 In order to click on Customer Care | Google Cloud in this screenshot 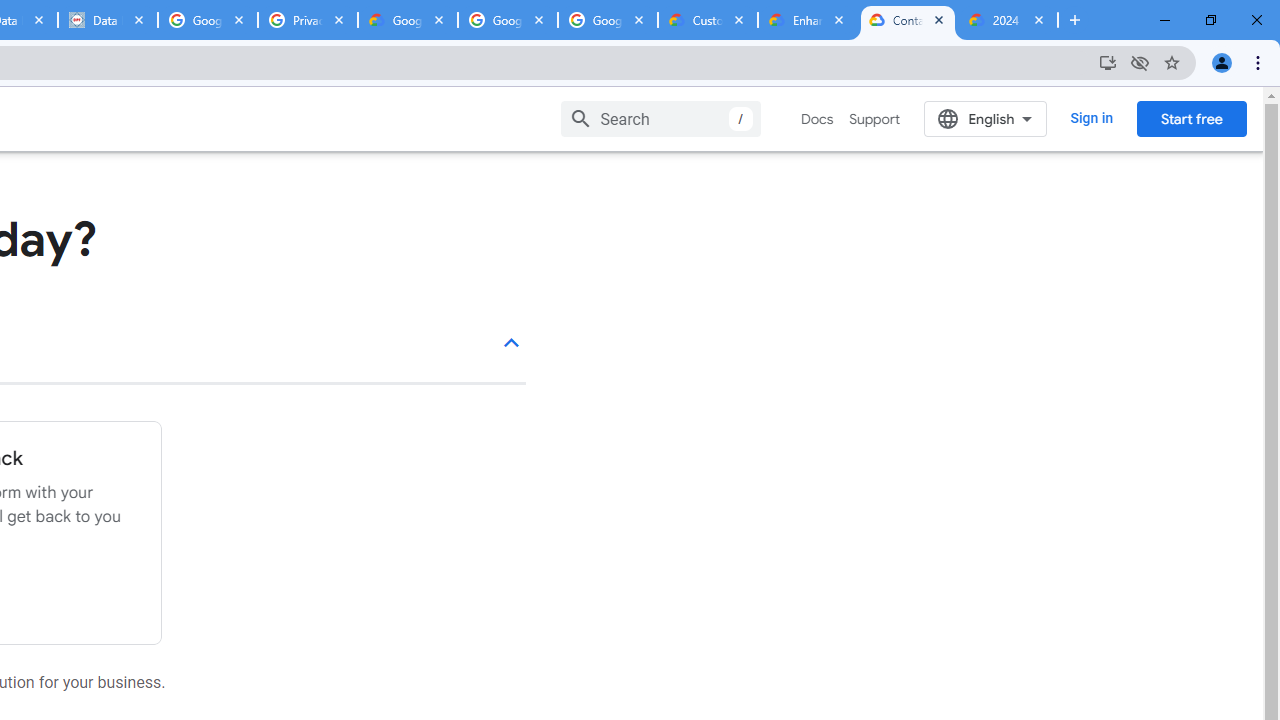, I will do `click(707, 20)`.